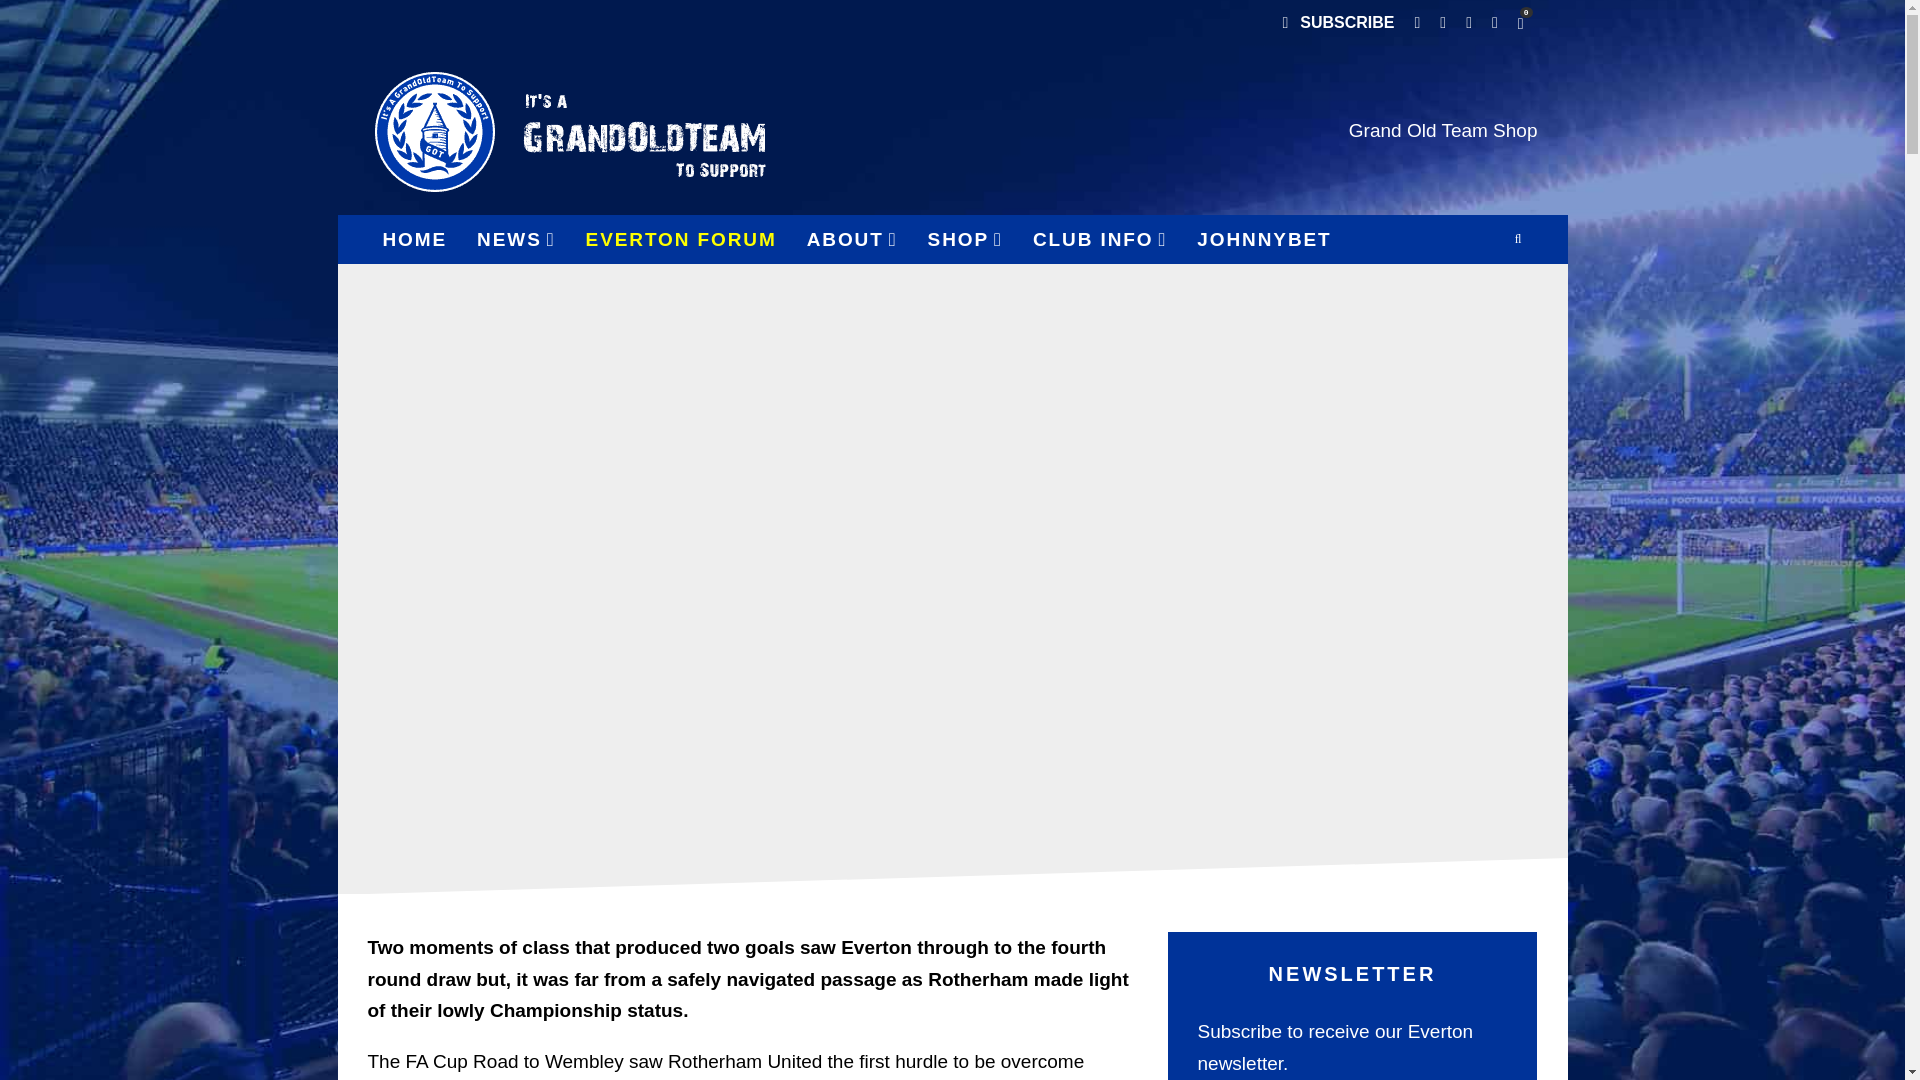  I want to click on SUBSCRIBE, so click(1337, 24).